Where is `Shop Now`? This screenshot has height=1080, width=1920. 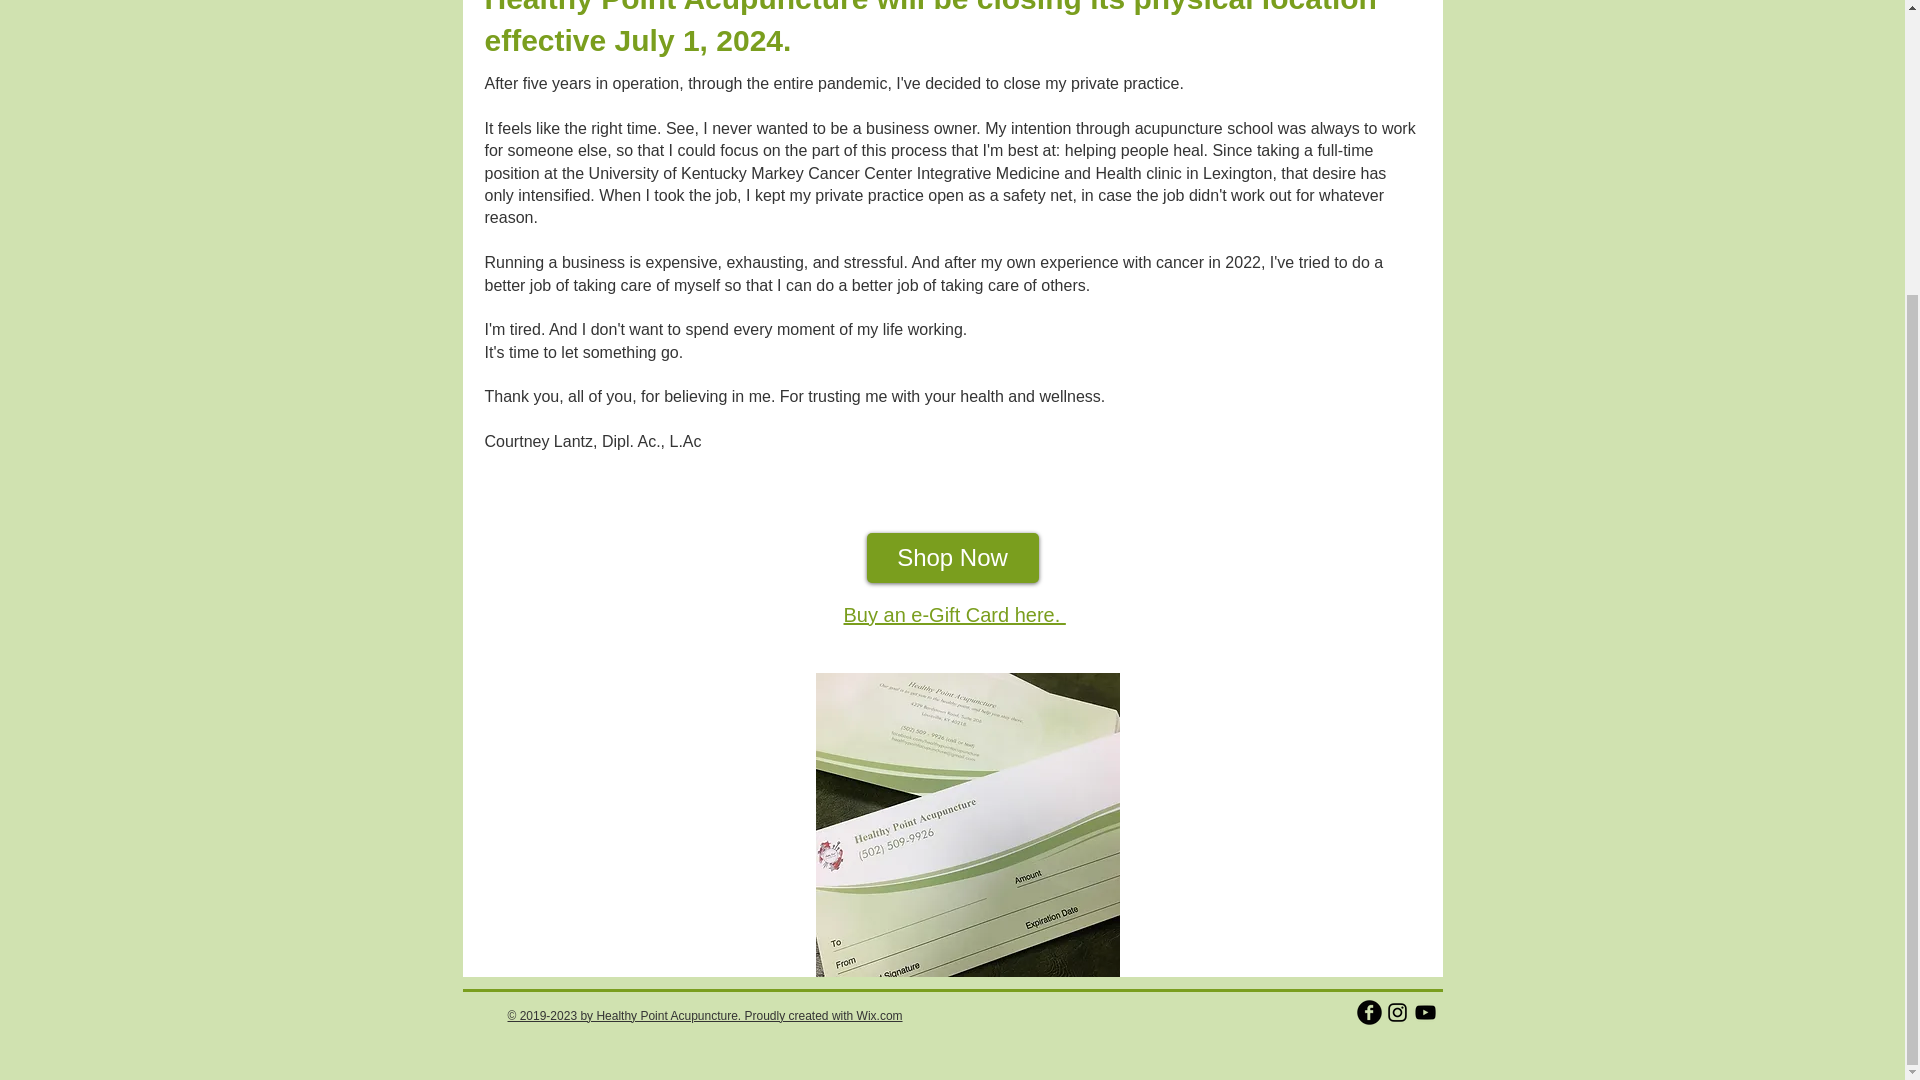
Shop Now is located at coordinates (952, 558).